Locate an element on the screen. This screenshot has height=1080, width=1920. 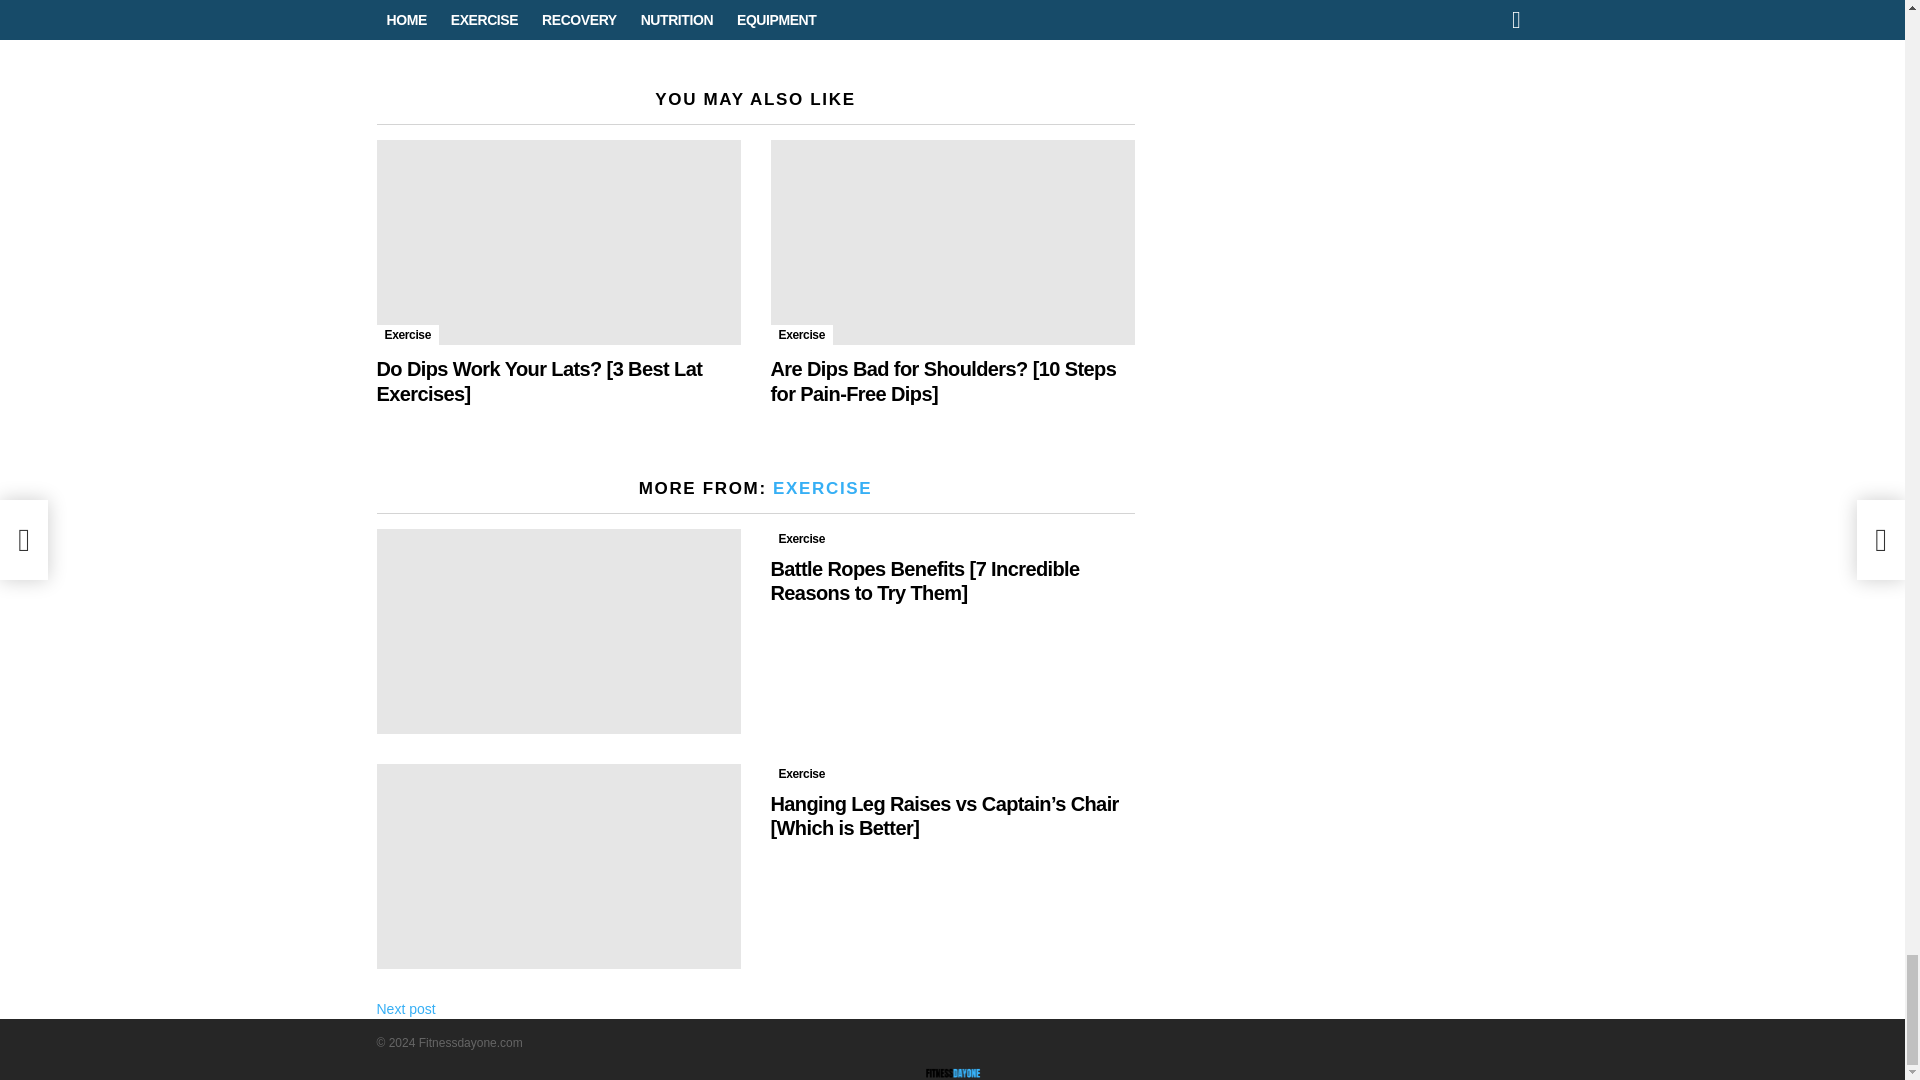
Exercise is located at coordinates (801, 334).